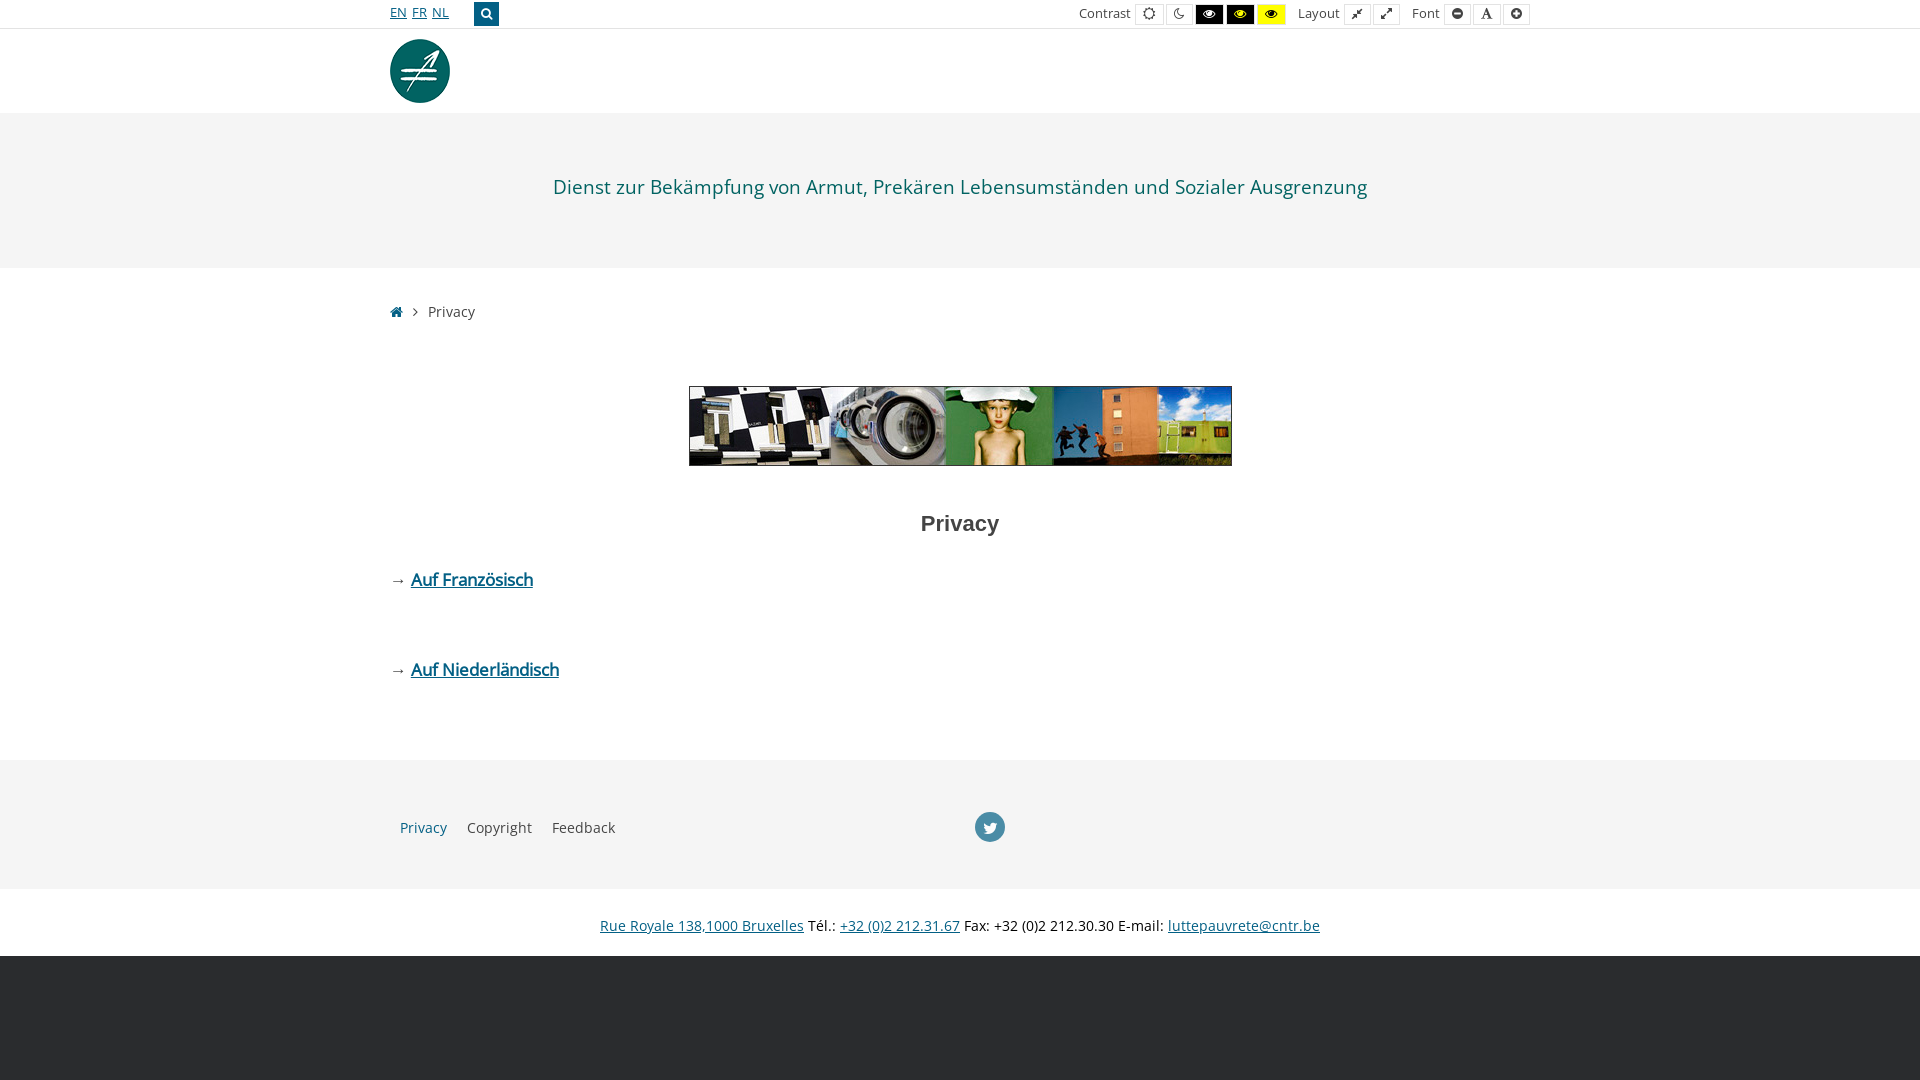 Image resolution: width=1920 pixels, height=1080 pixels. What do you see at coordinates (1272, 14) in the screenshot?
I see `Yellow and Black contrast` at bounding box center [1272, 14].